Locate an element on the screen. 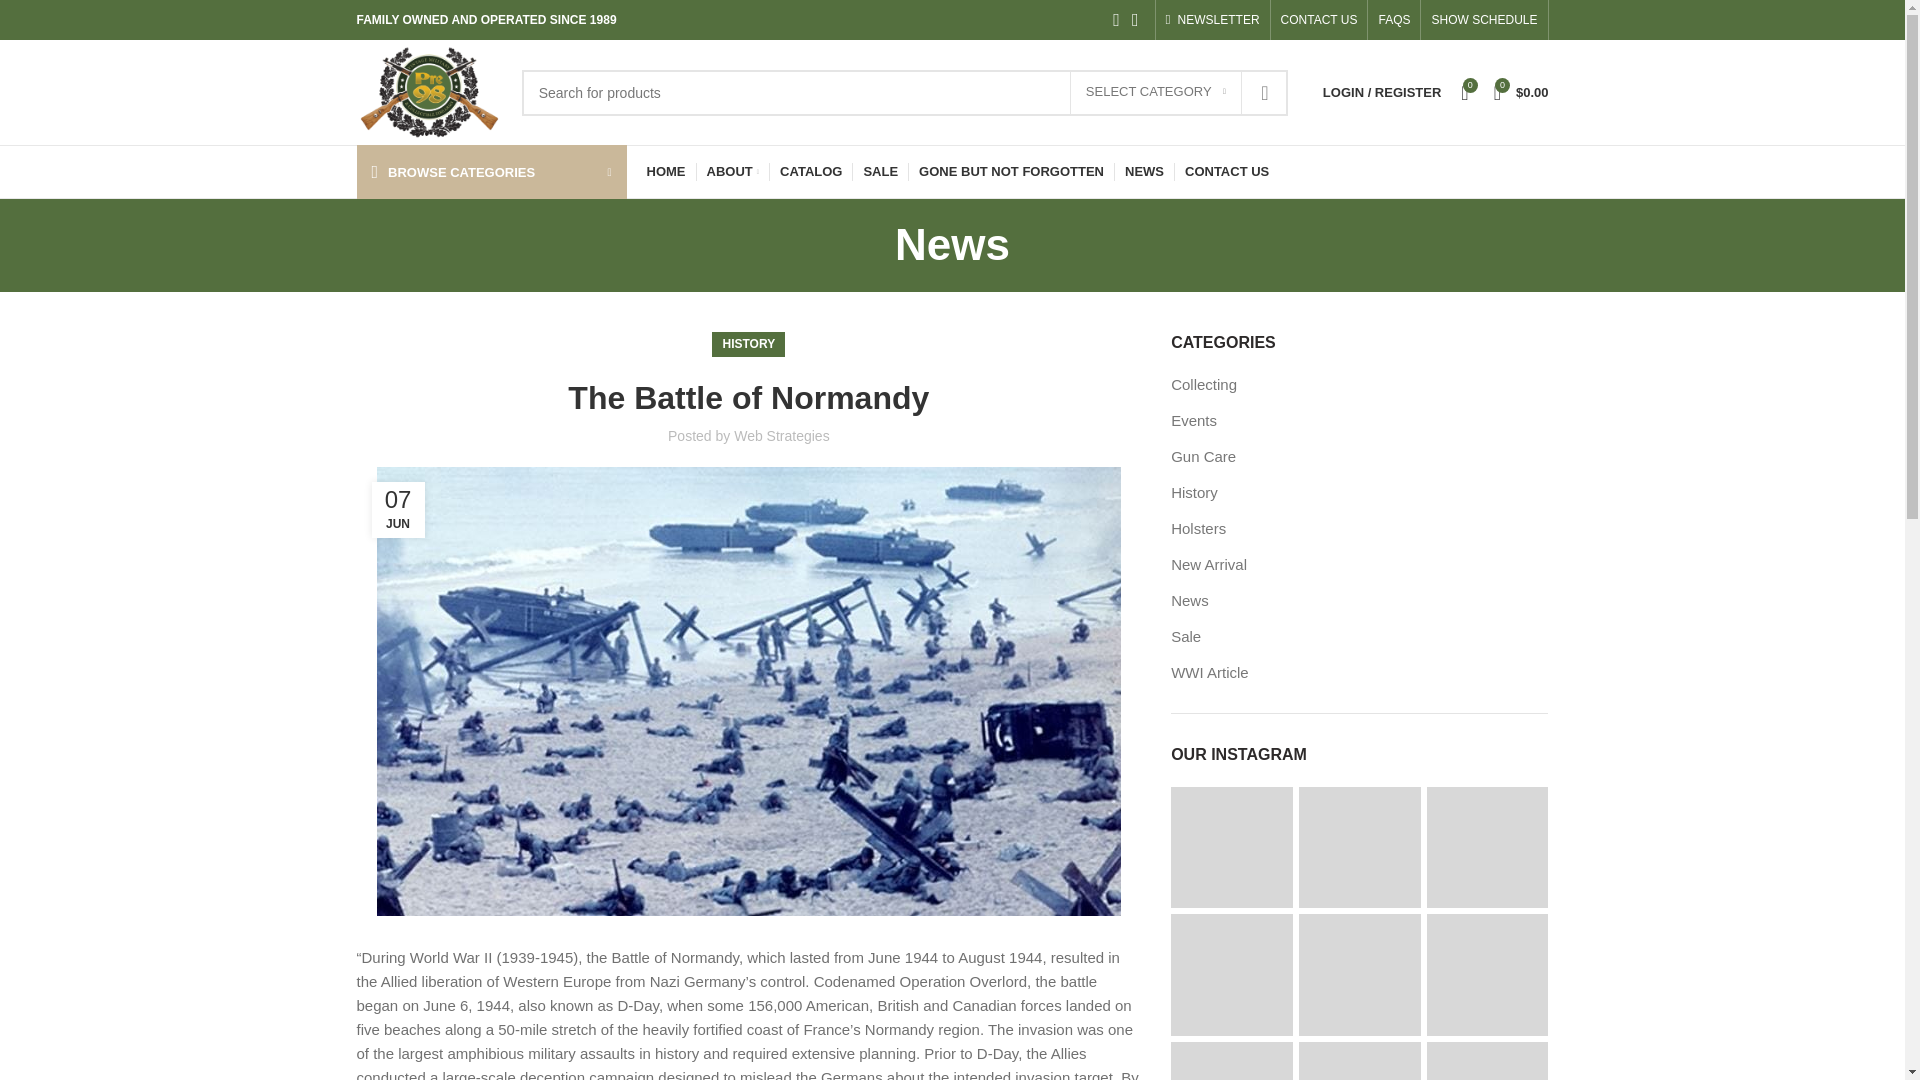 Image resolution: width=1920 pixels, height=1080 pixels. SHOW SCHEDULE is located at coordinates (1484, 20).